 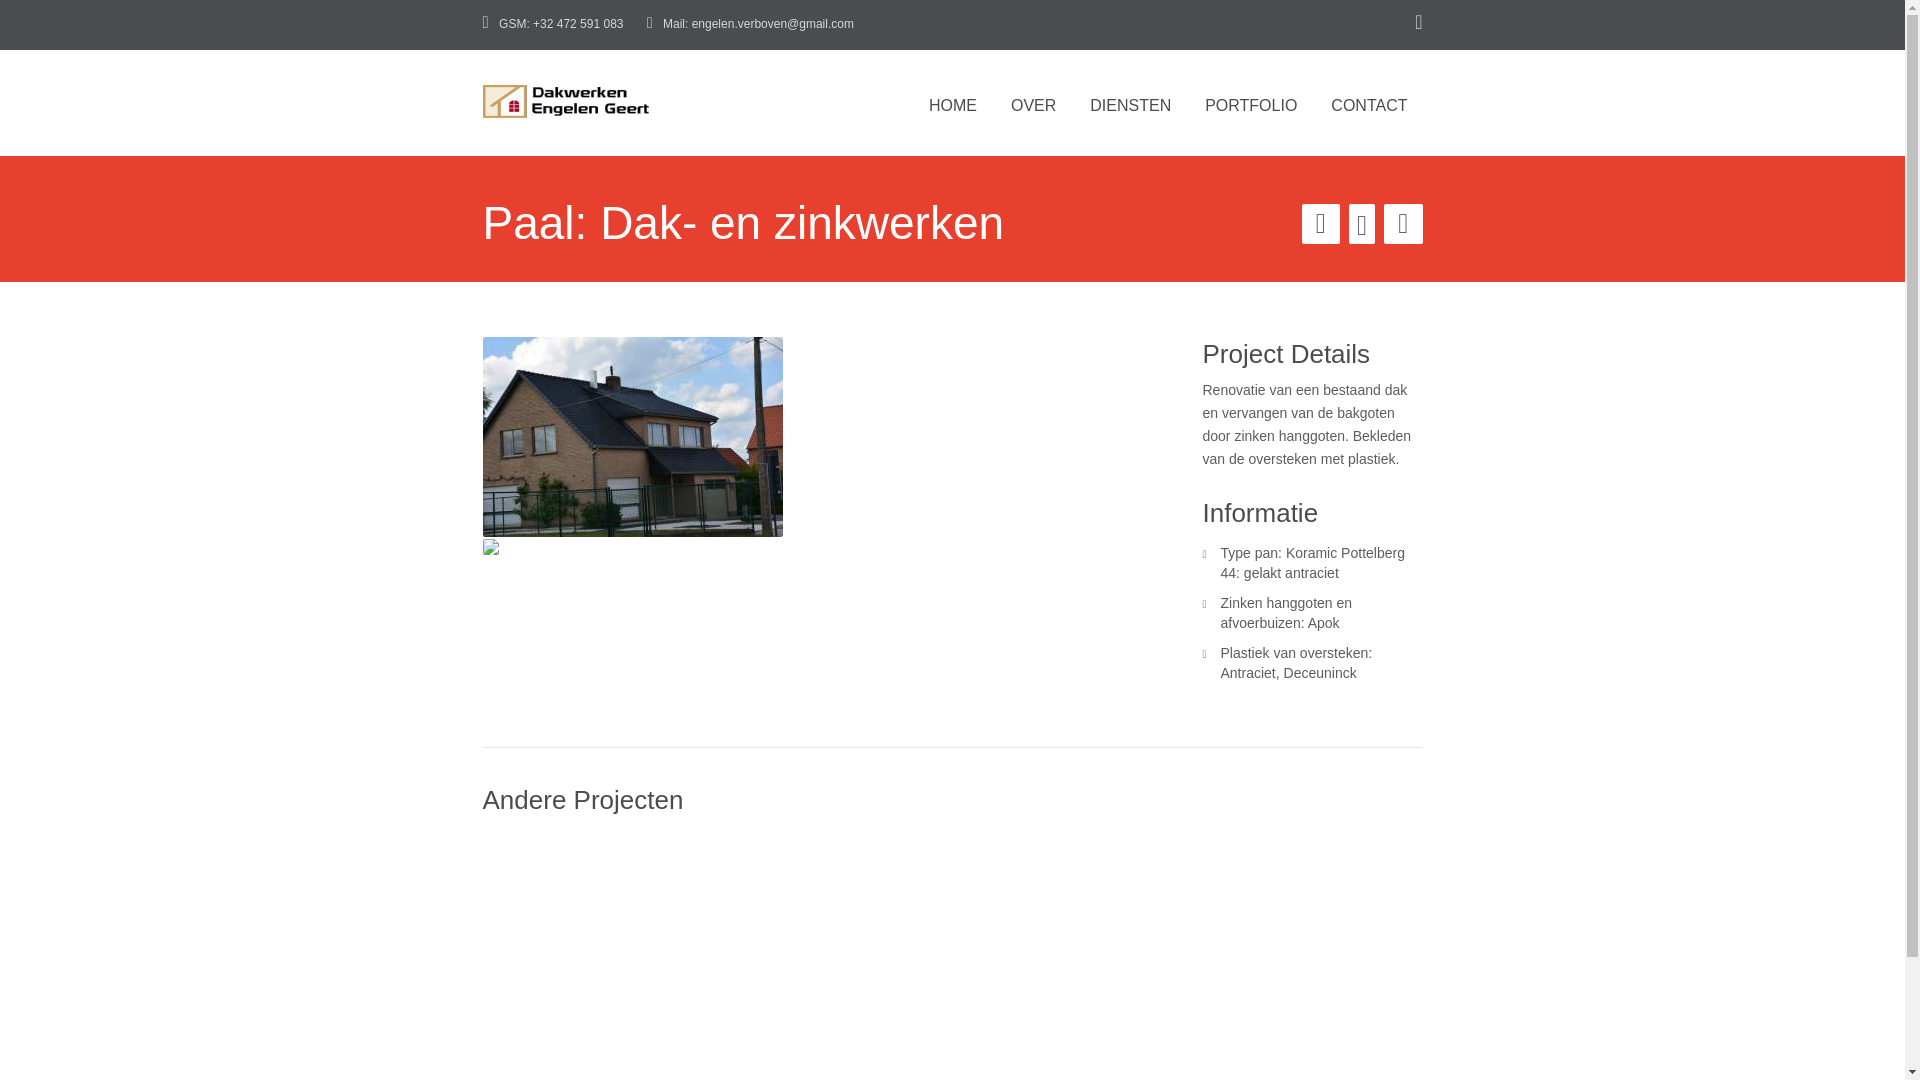 What do you see at coordinates (1369, 100) in the screenshot?
I see `CONTACT` at bounding box center [1369, 100].